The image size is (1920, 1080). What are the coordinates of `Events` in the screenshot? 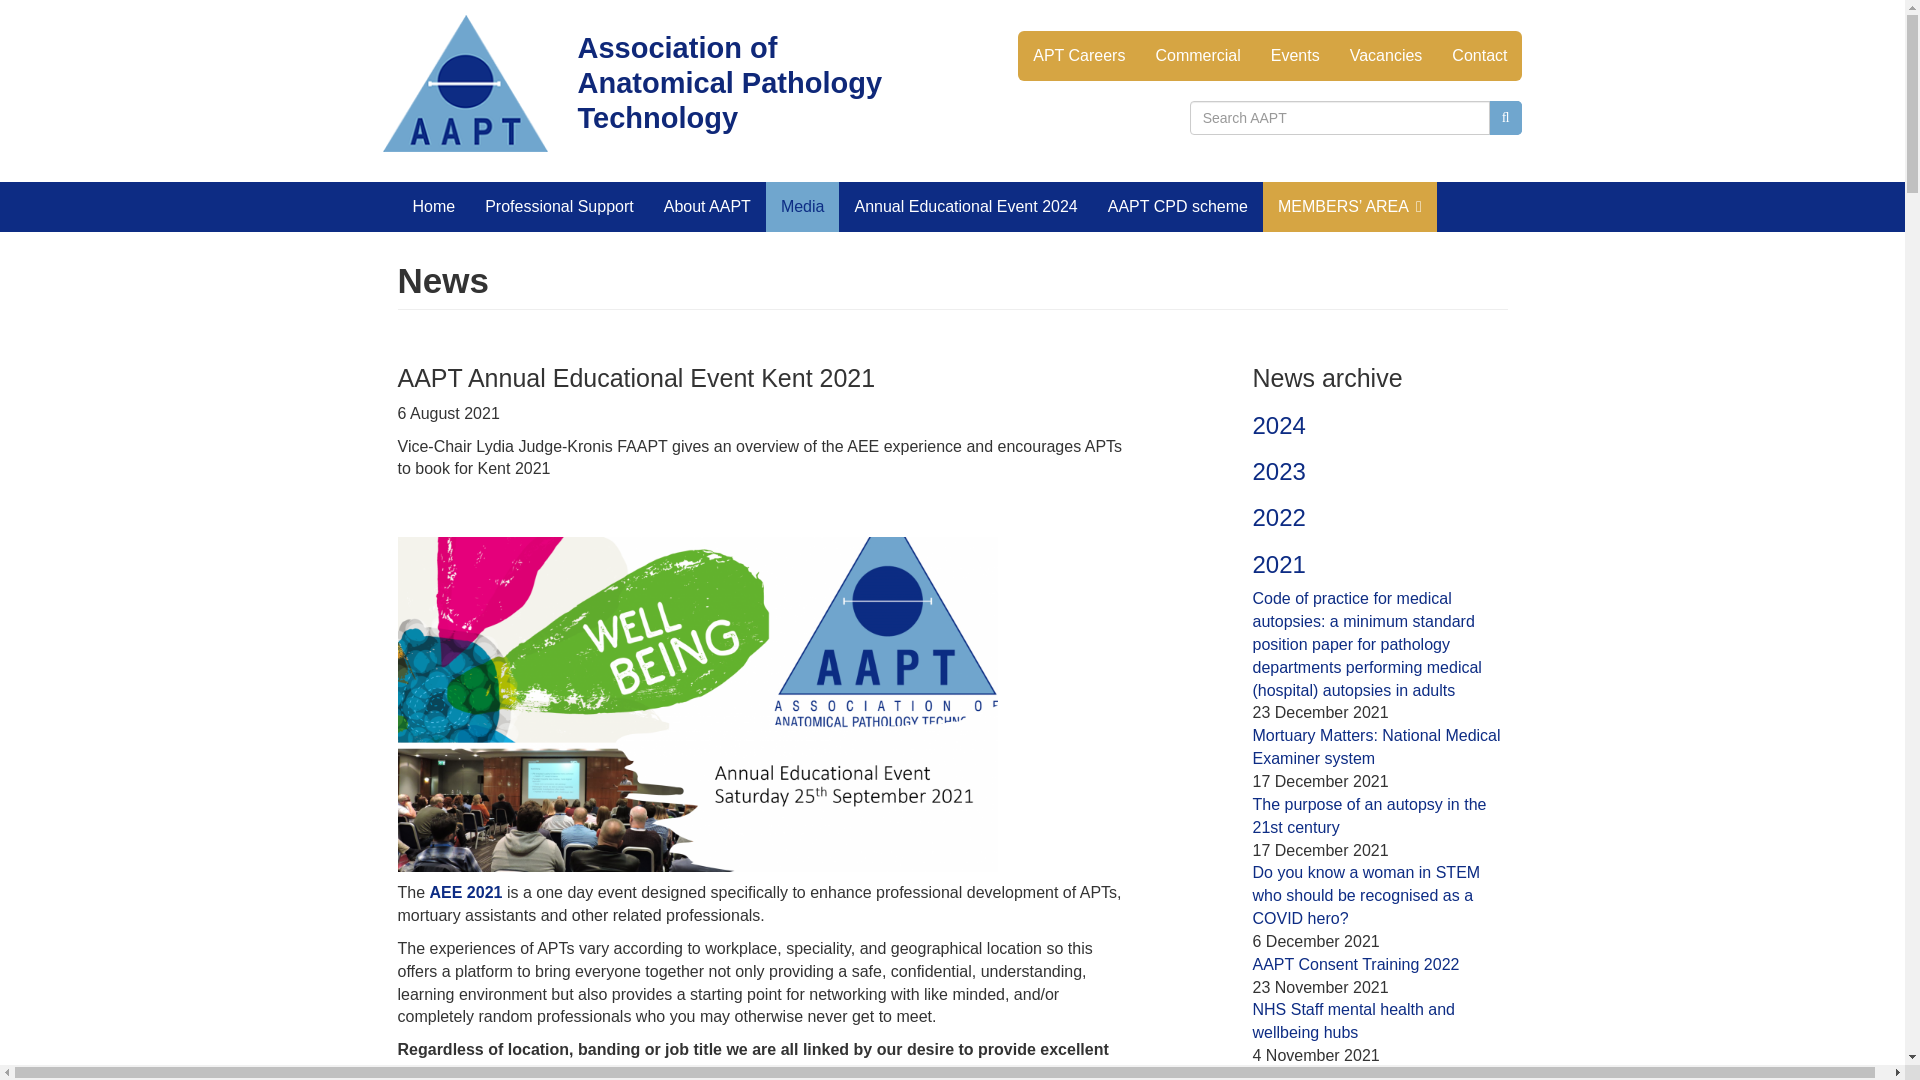 It's located at (1294, 56).